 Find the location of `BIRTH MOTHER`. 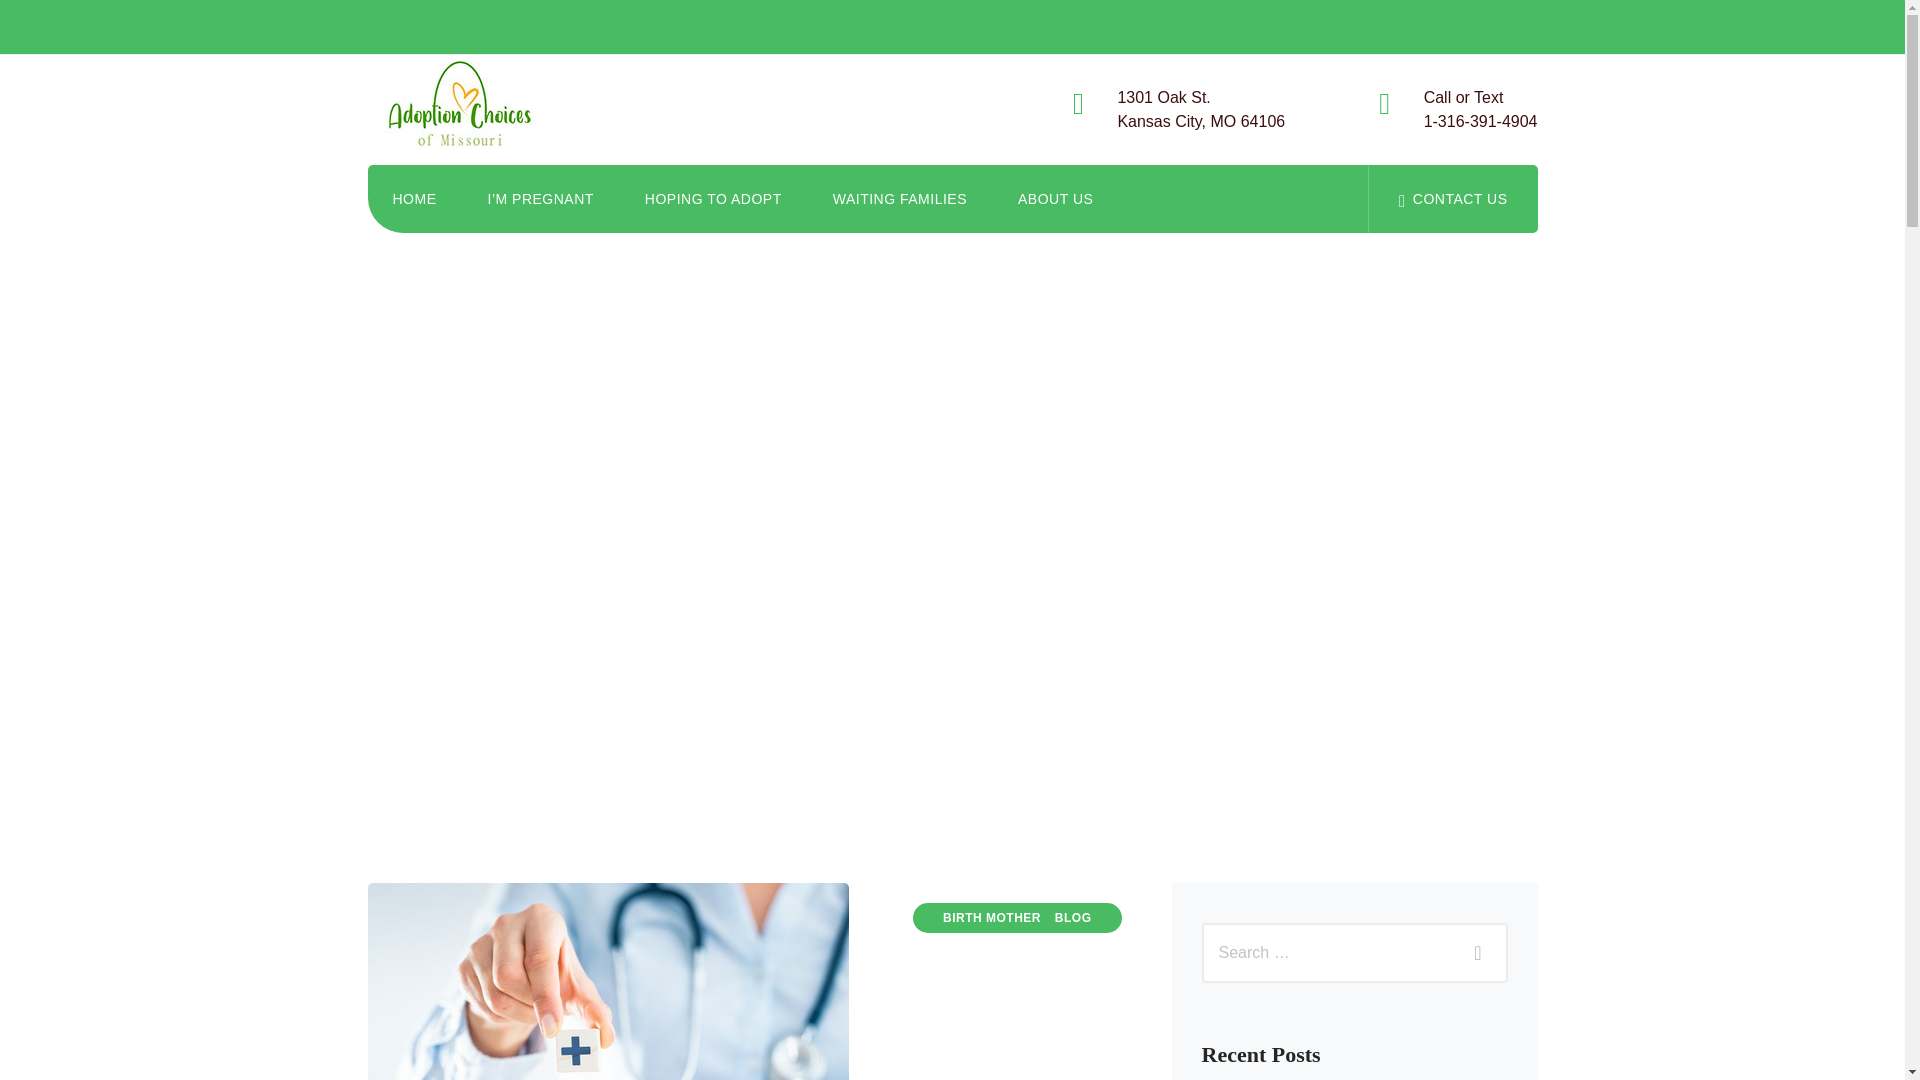

BIRTH MOTHER is located at coordinates (992, 918).